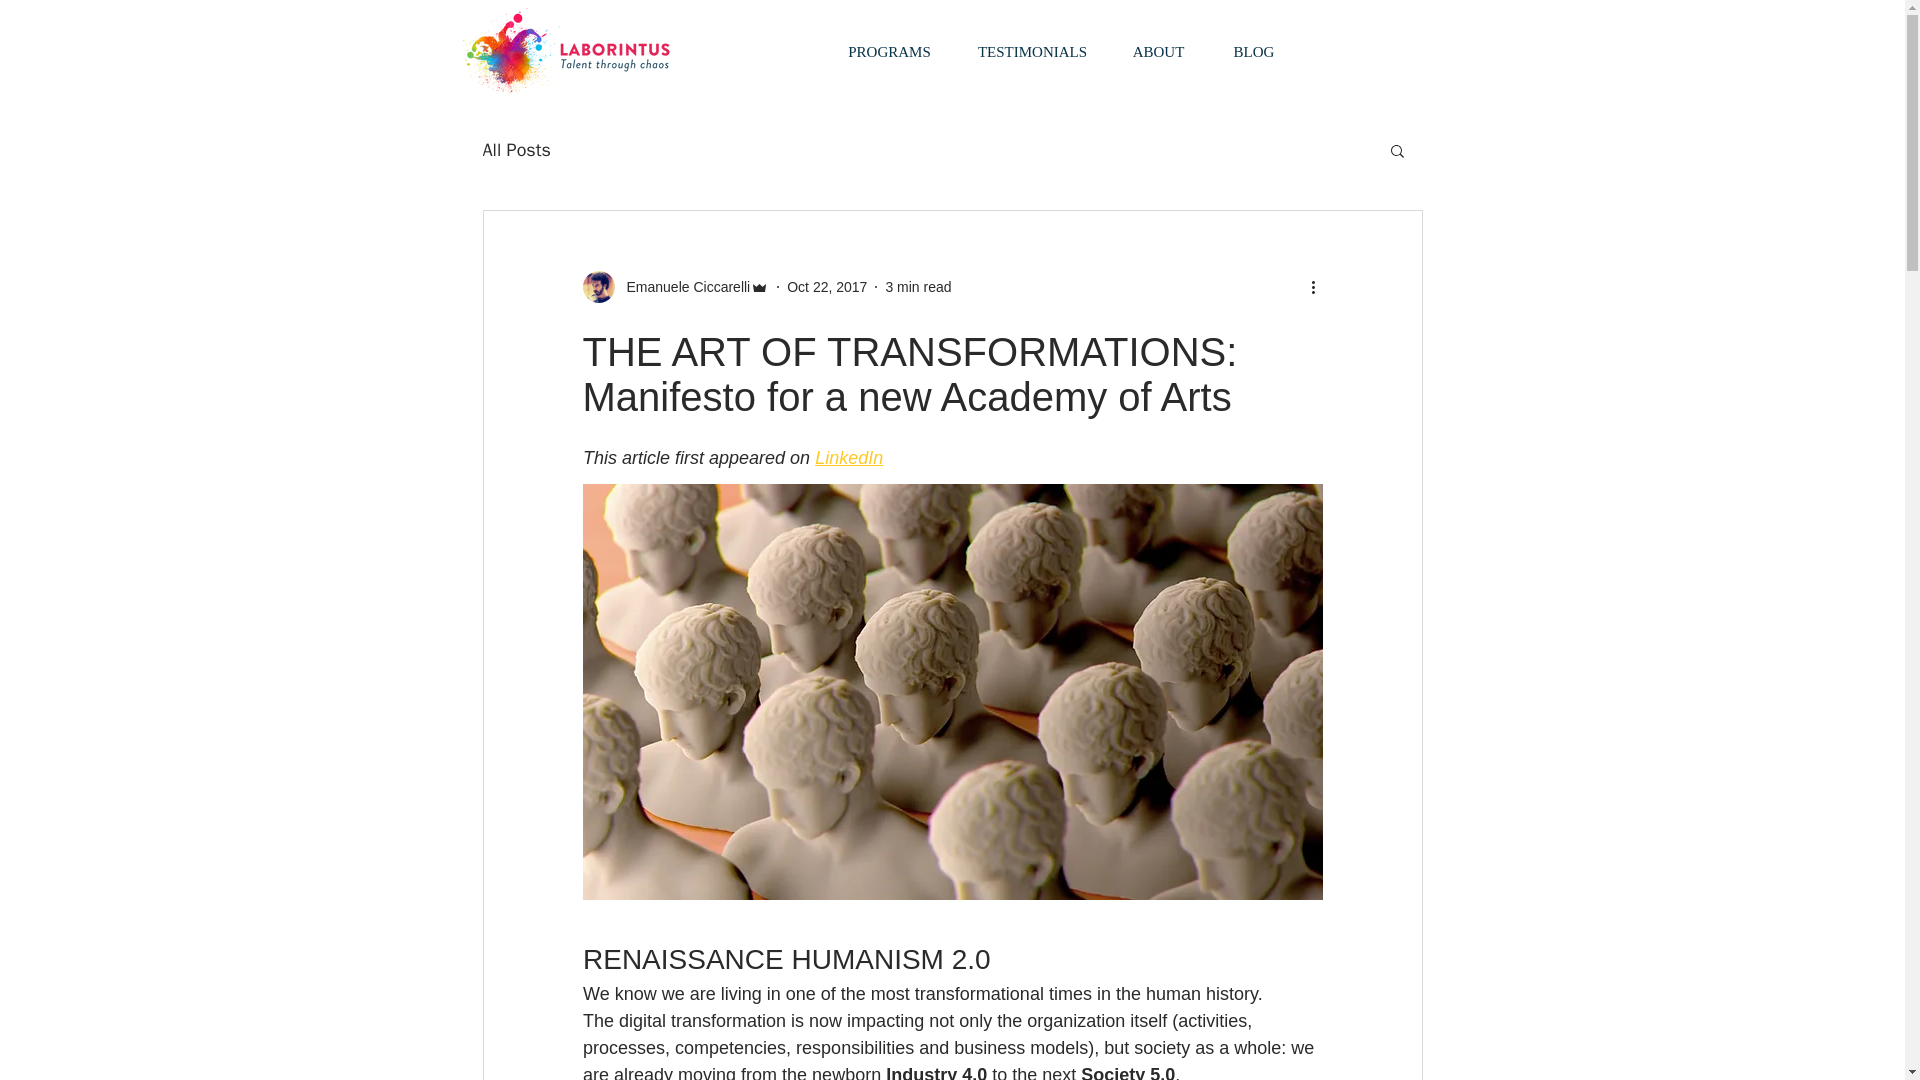 This screenshot has height=1080, width=1920. I want to click on LinkedIn, so click(848, 458).